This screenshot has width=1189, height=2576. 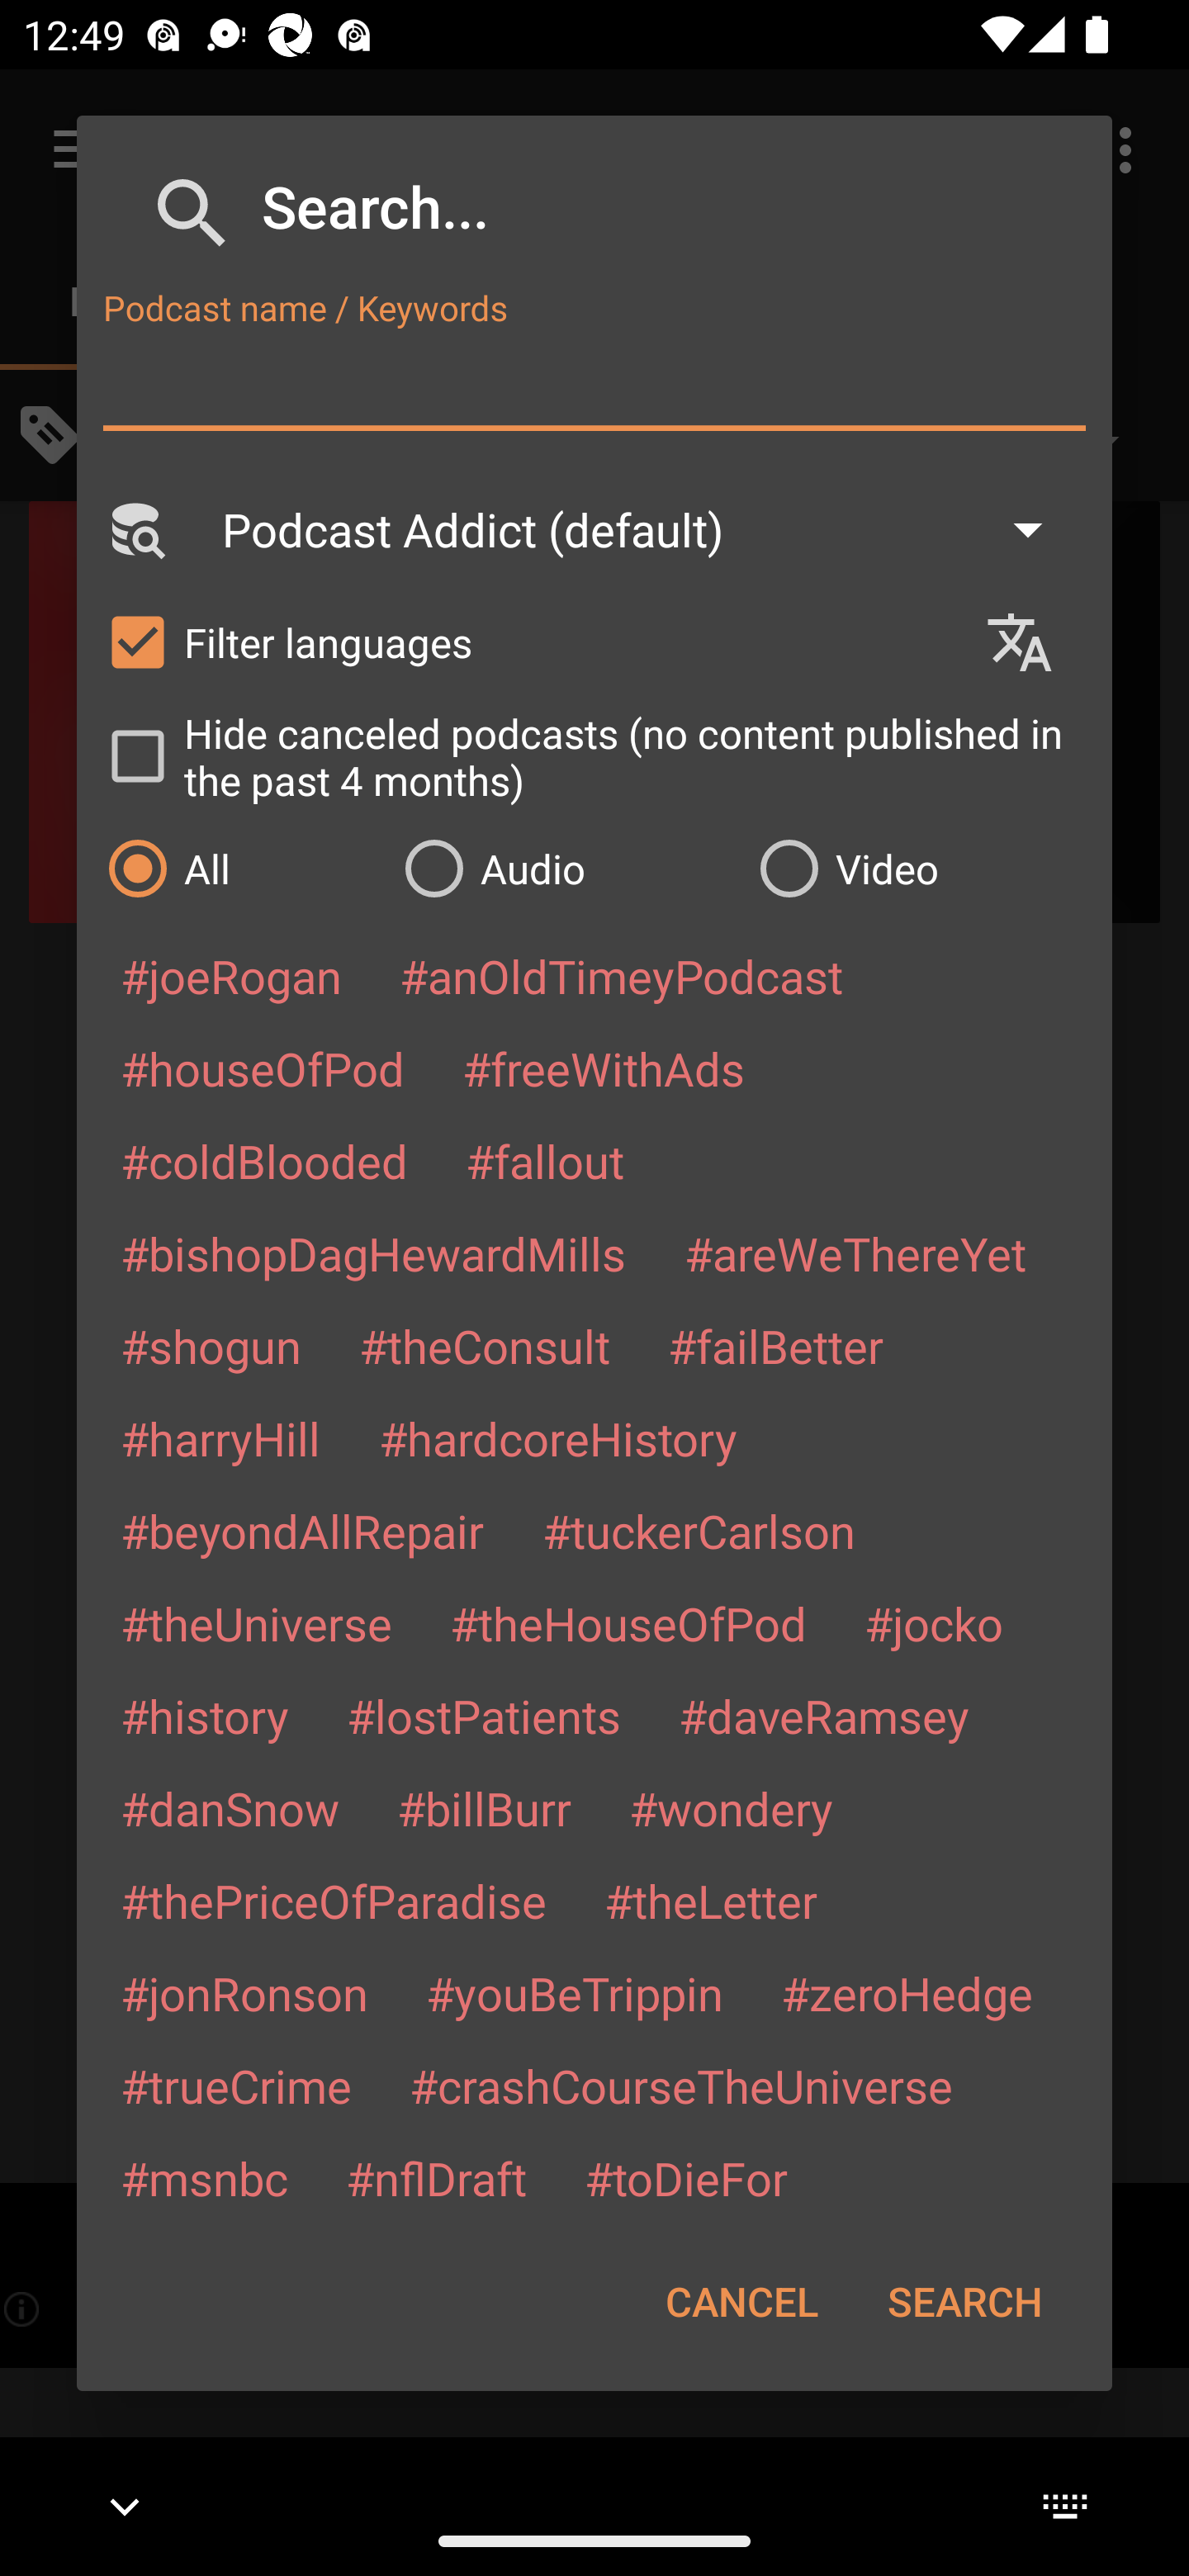 What do you see at coordinates (334, 1901) in the screenshot?
I see `#thePriceOfParadise` at bounding box center [334, 1901].